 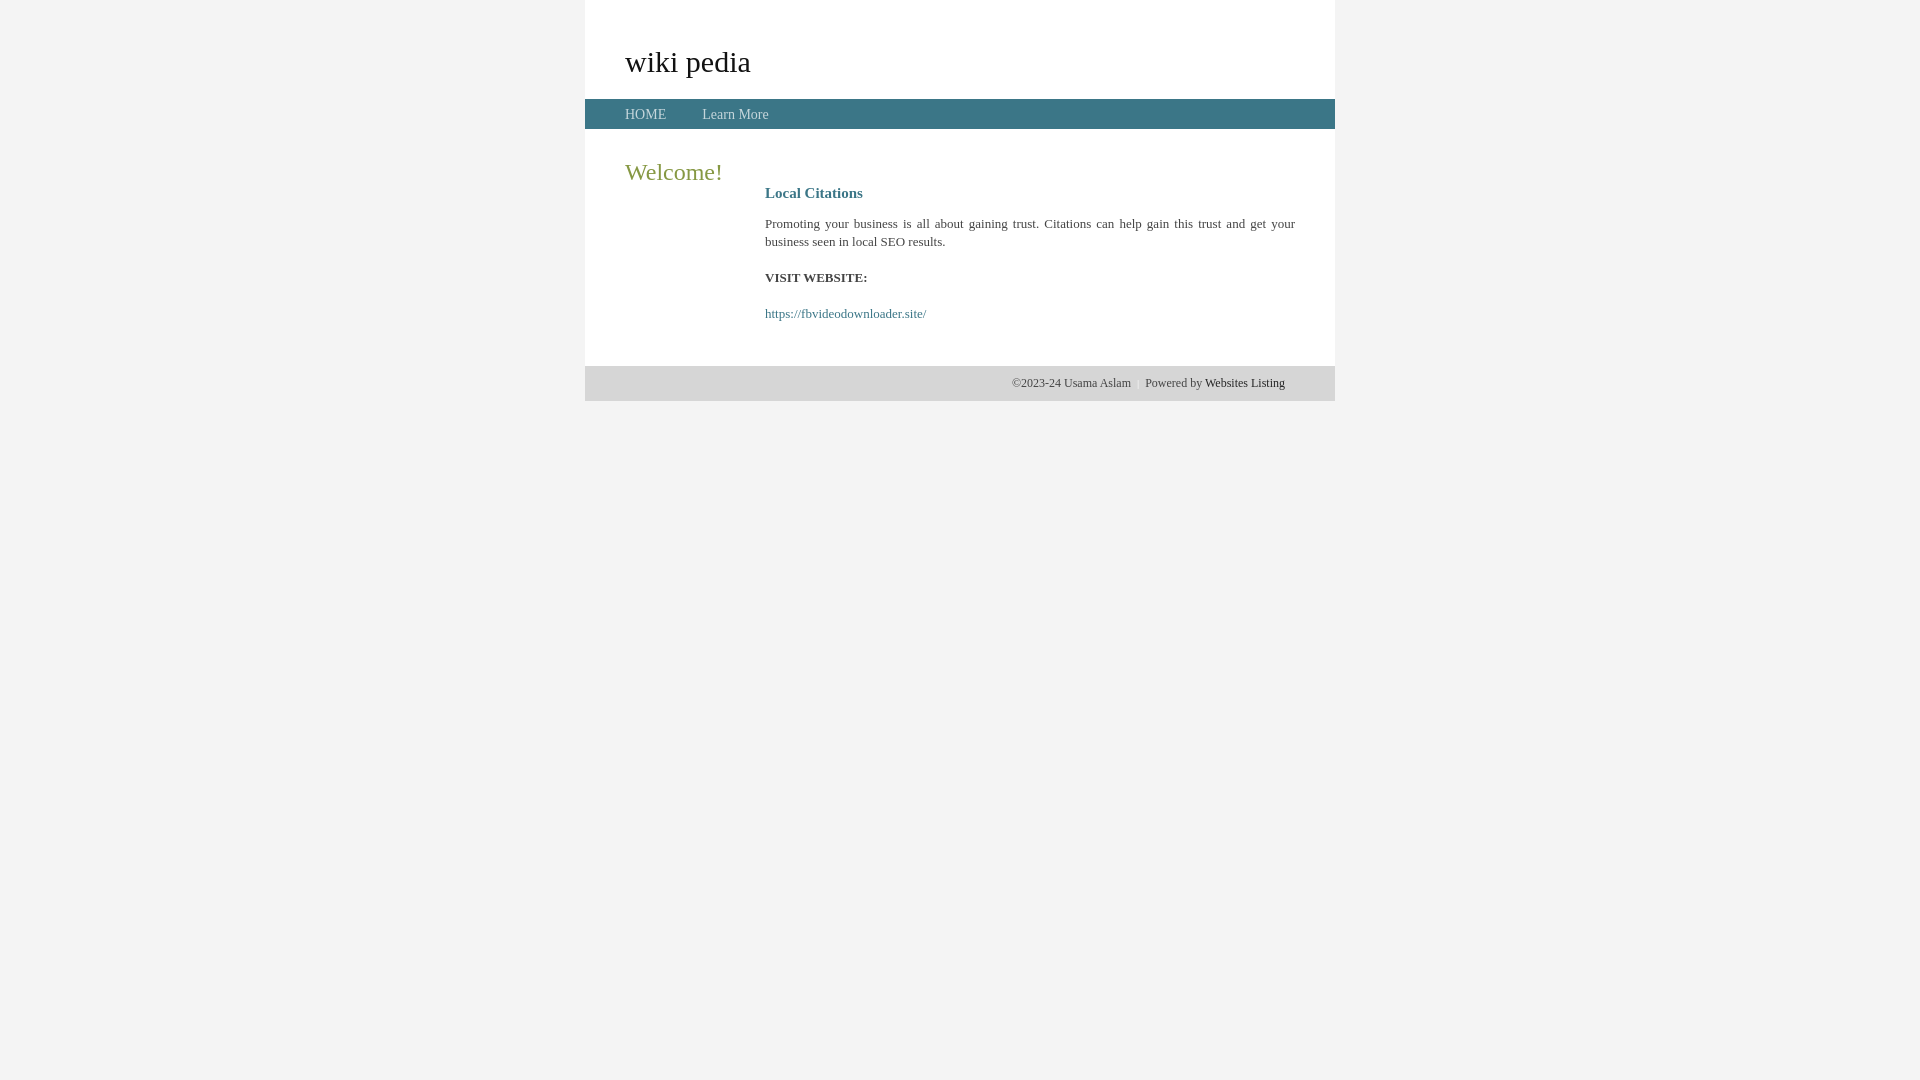 What do you see at coordinates (1245, 383) in the screenshot?
I see `Websites Listing` at bounding box center [1245, 383].